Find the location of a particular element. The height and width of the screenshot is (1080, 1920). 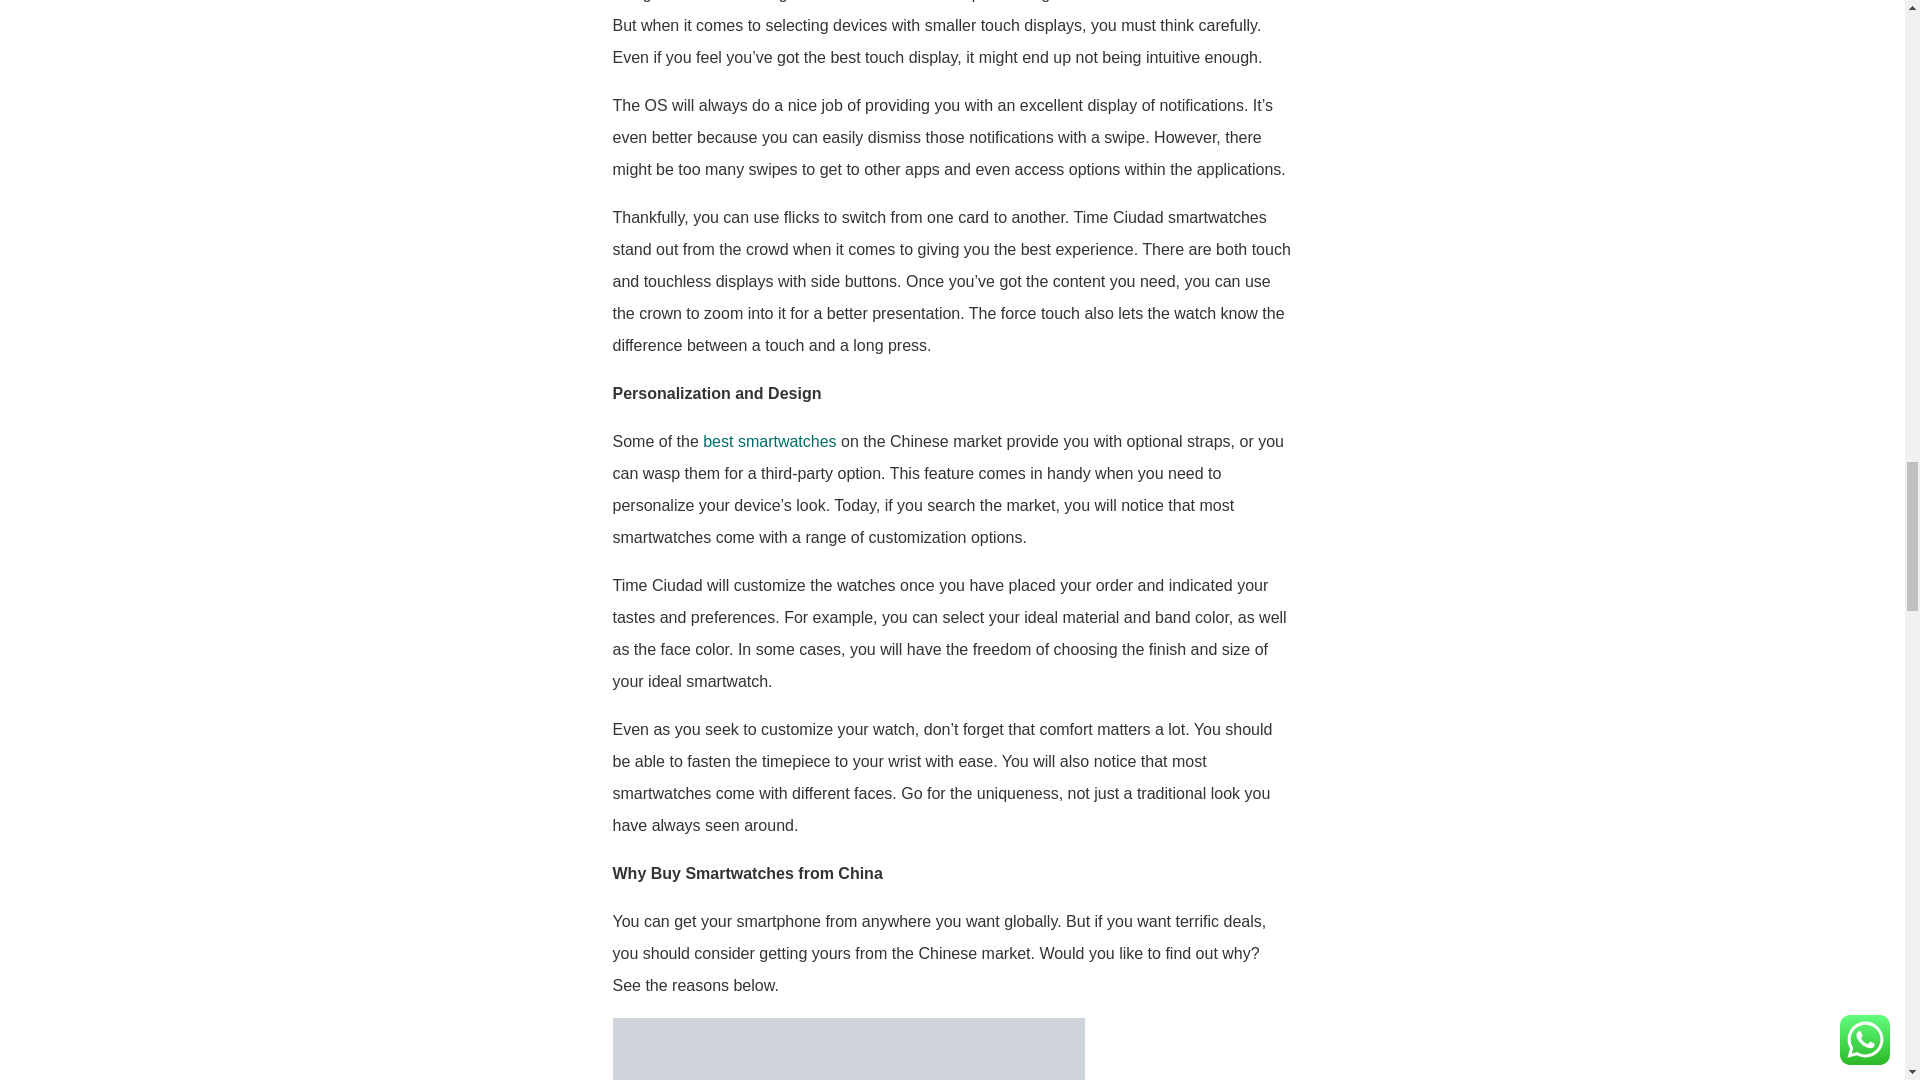

best smartwatches is located at coordinates (768, 442).